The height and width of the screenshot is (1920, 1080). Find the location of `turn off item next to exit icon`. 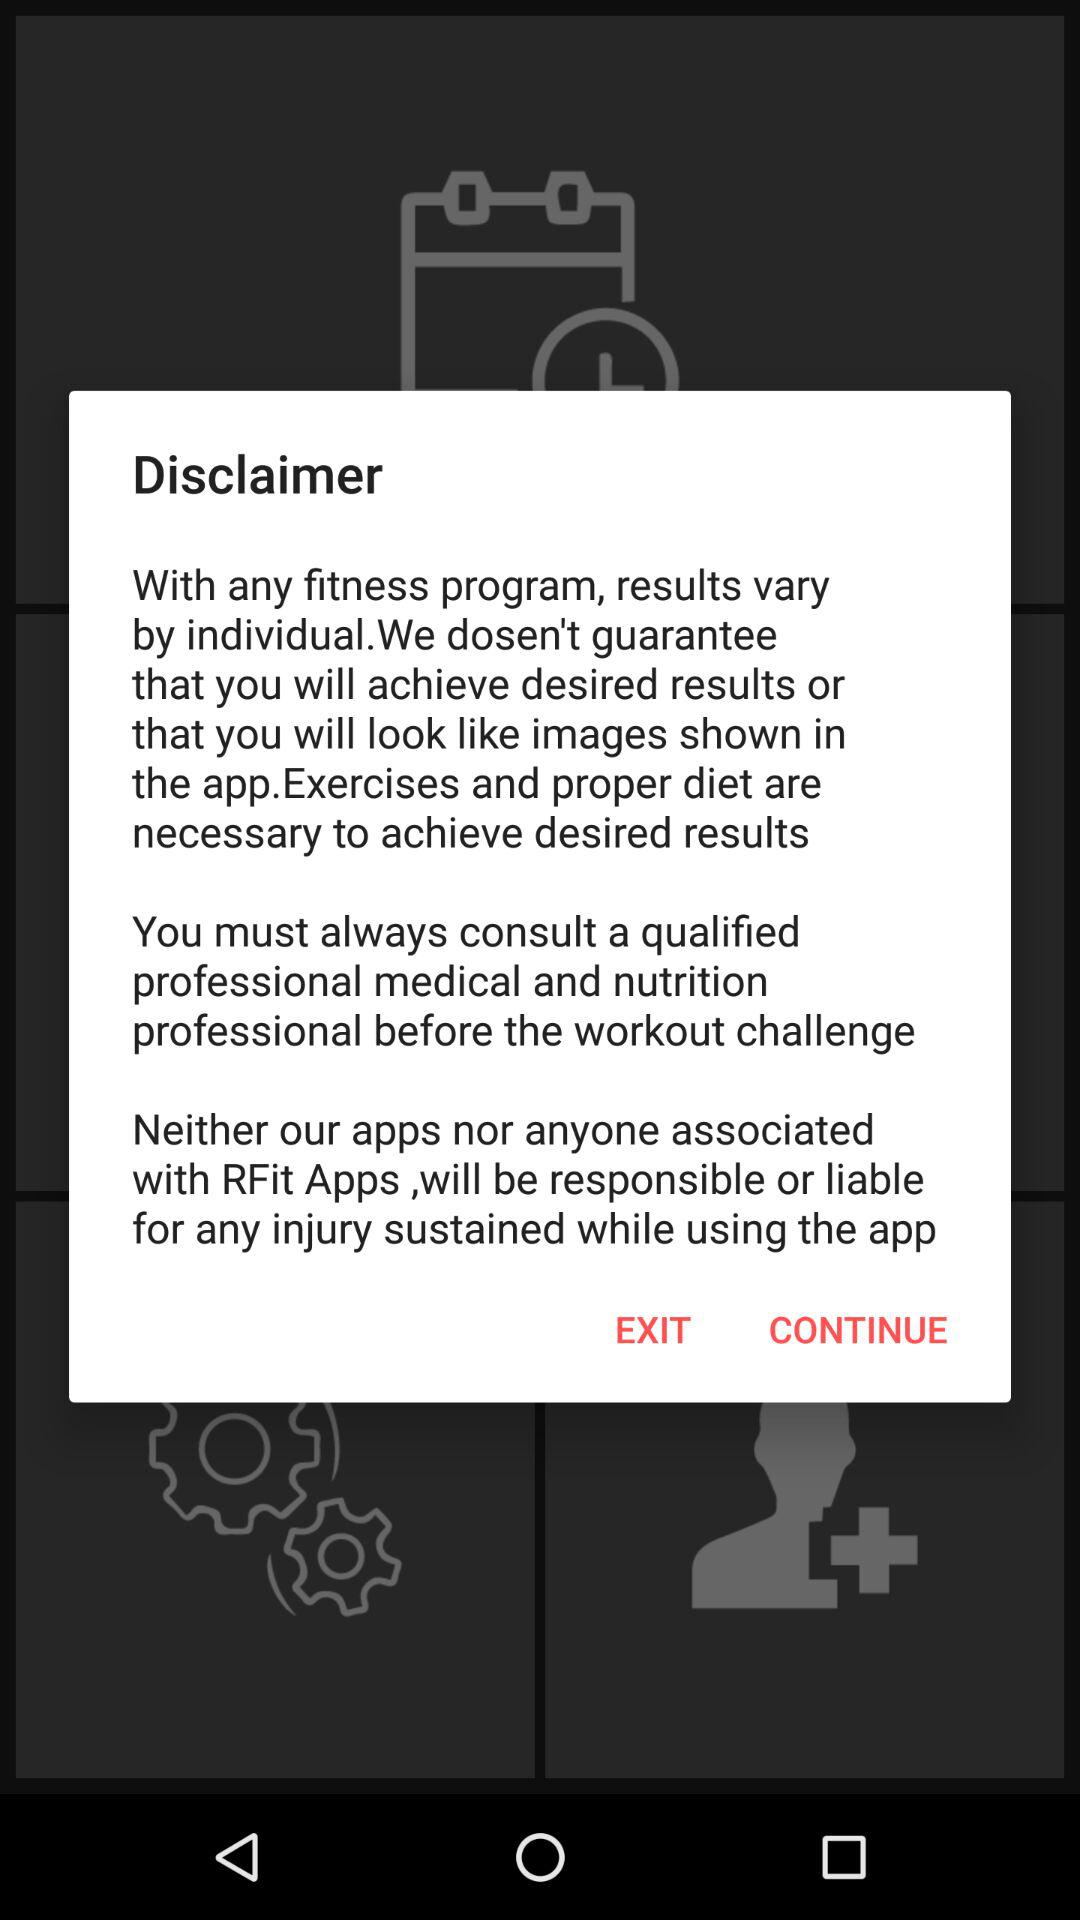

turn off item next to exit icon is located at coordinates (858, 1329).